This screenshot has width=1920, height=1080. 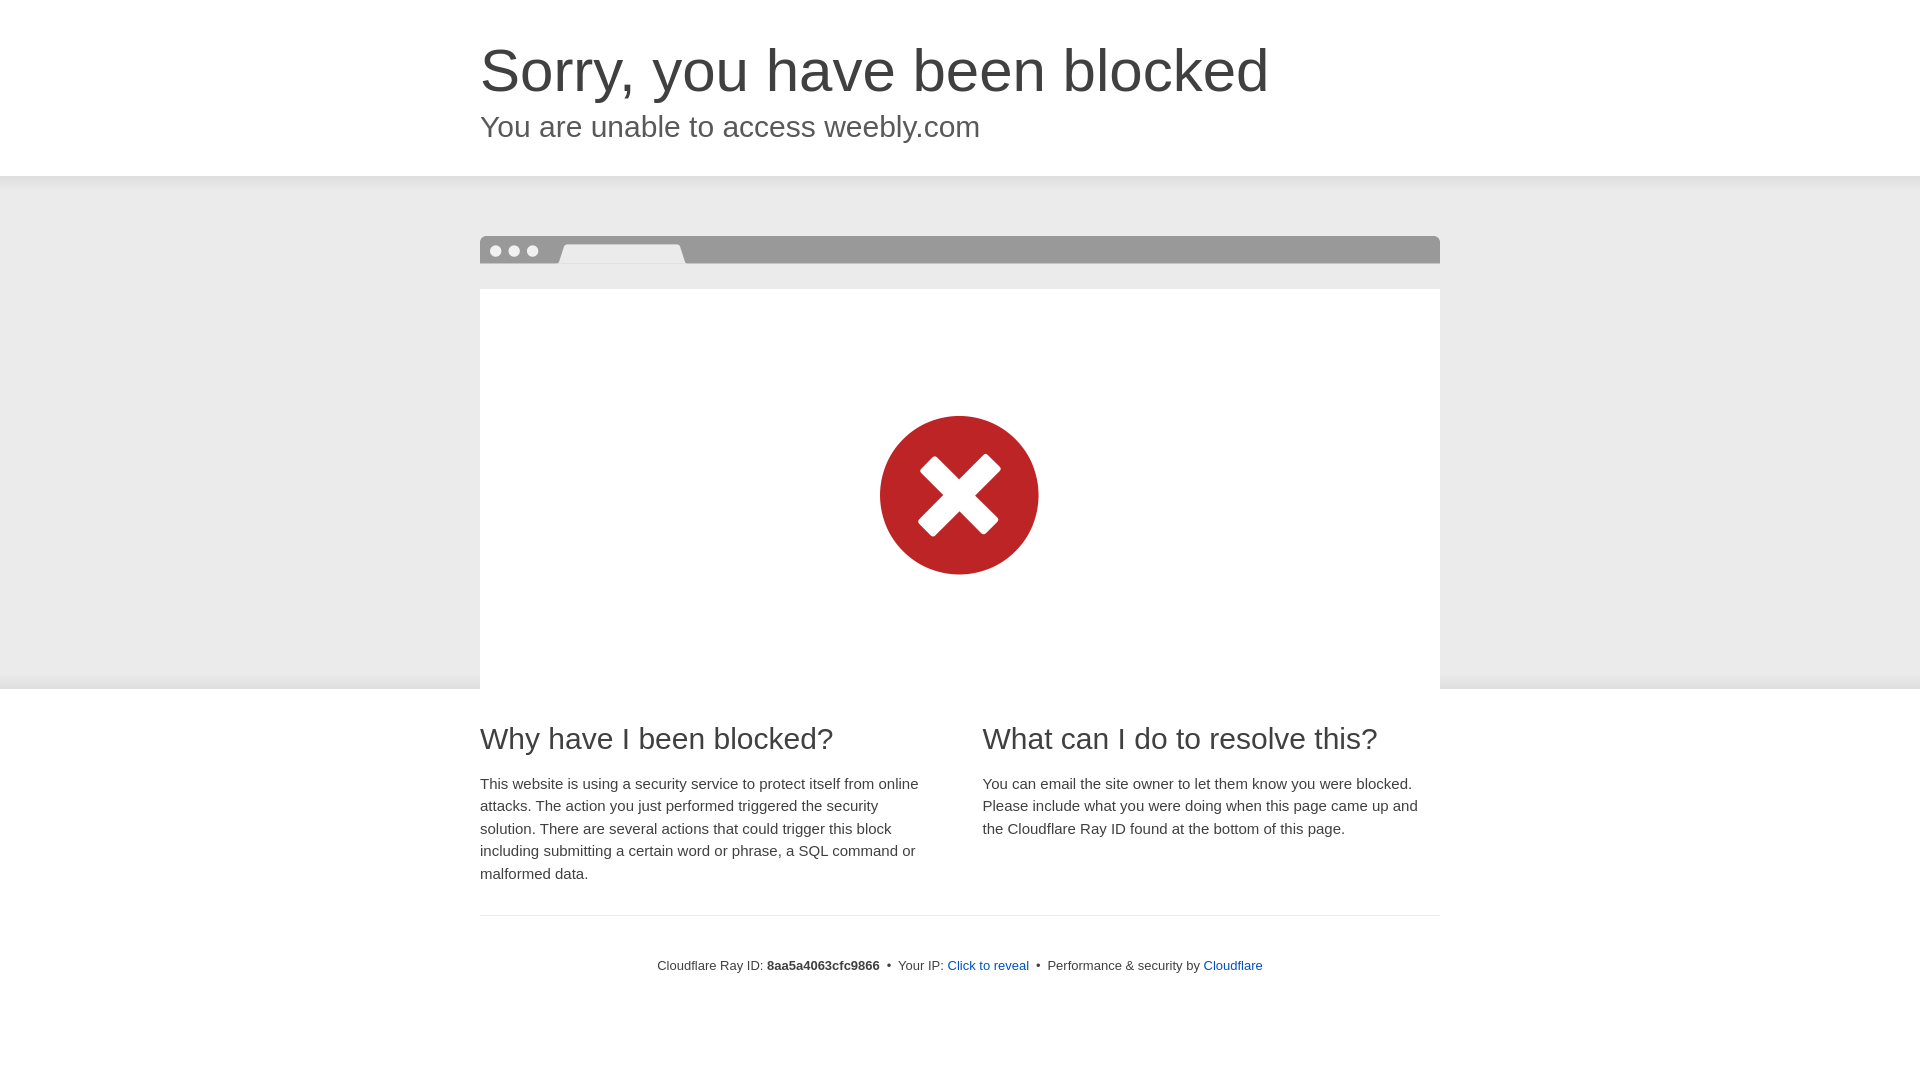 I want to click on Cloudflare, so click(x=1233, y=965).